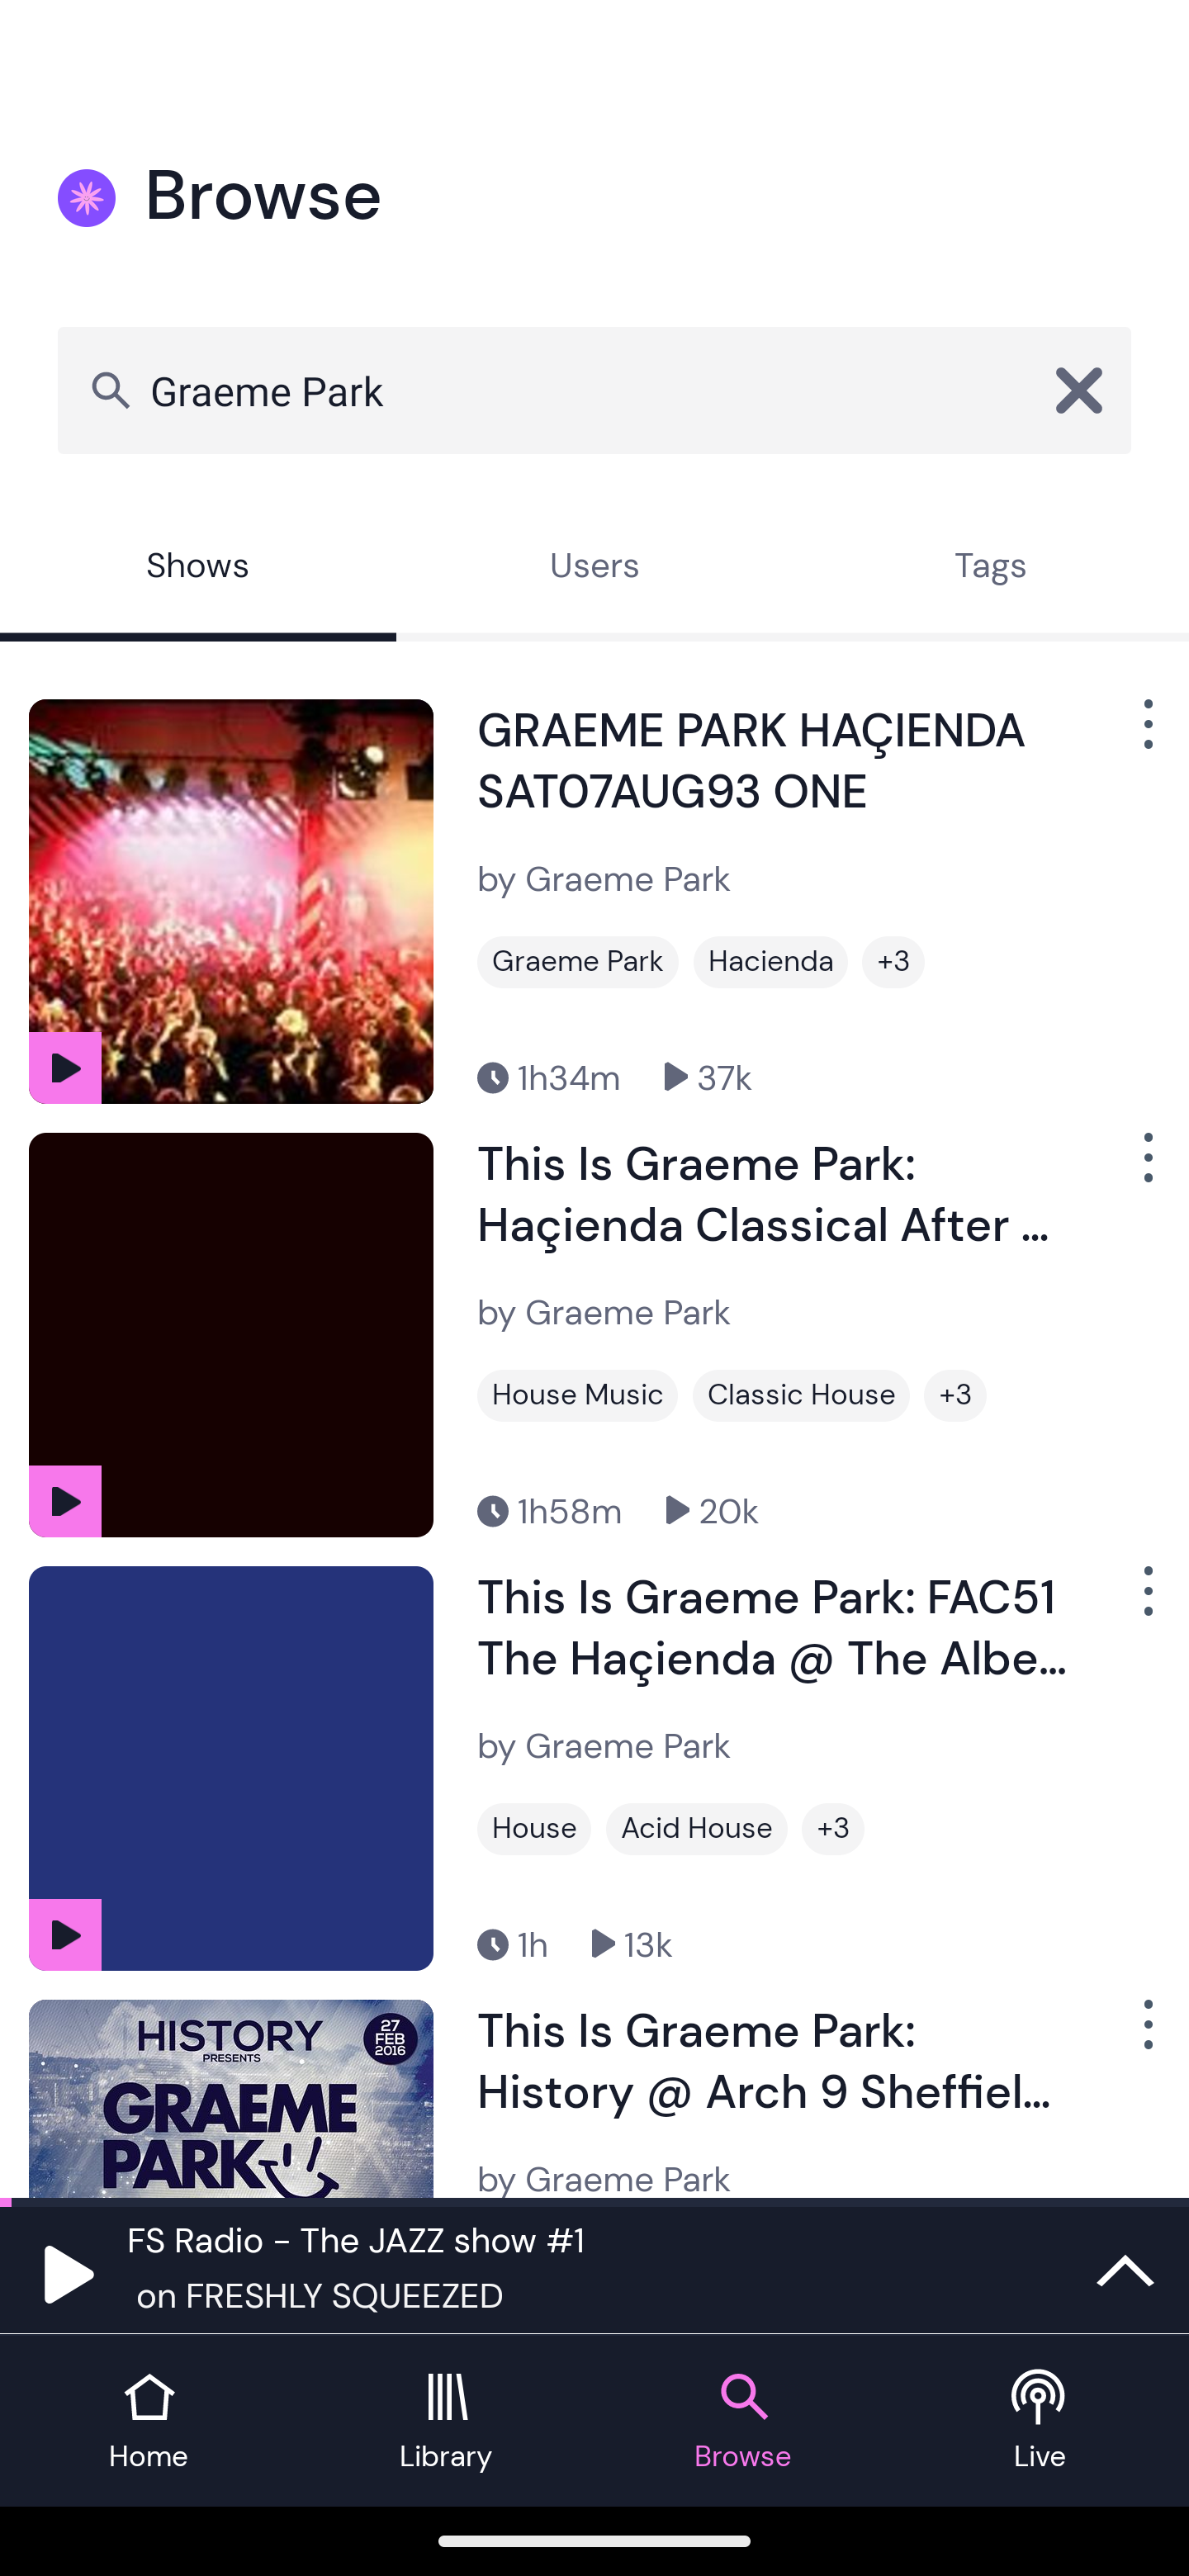 The height and width of the screenshot is (2576, 1189). I want to click on Library tab Library, so click(446, 2421).